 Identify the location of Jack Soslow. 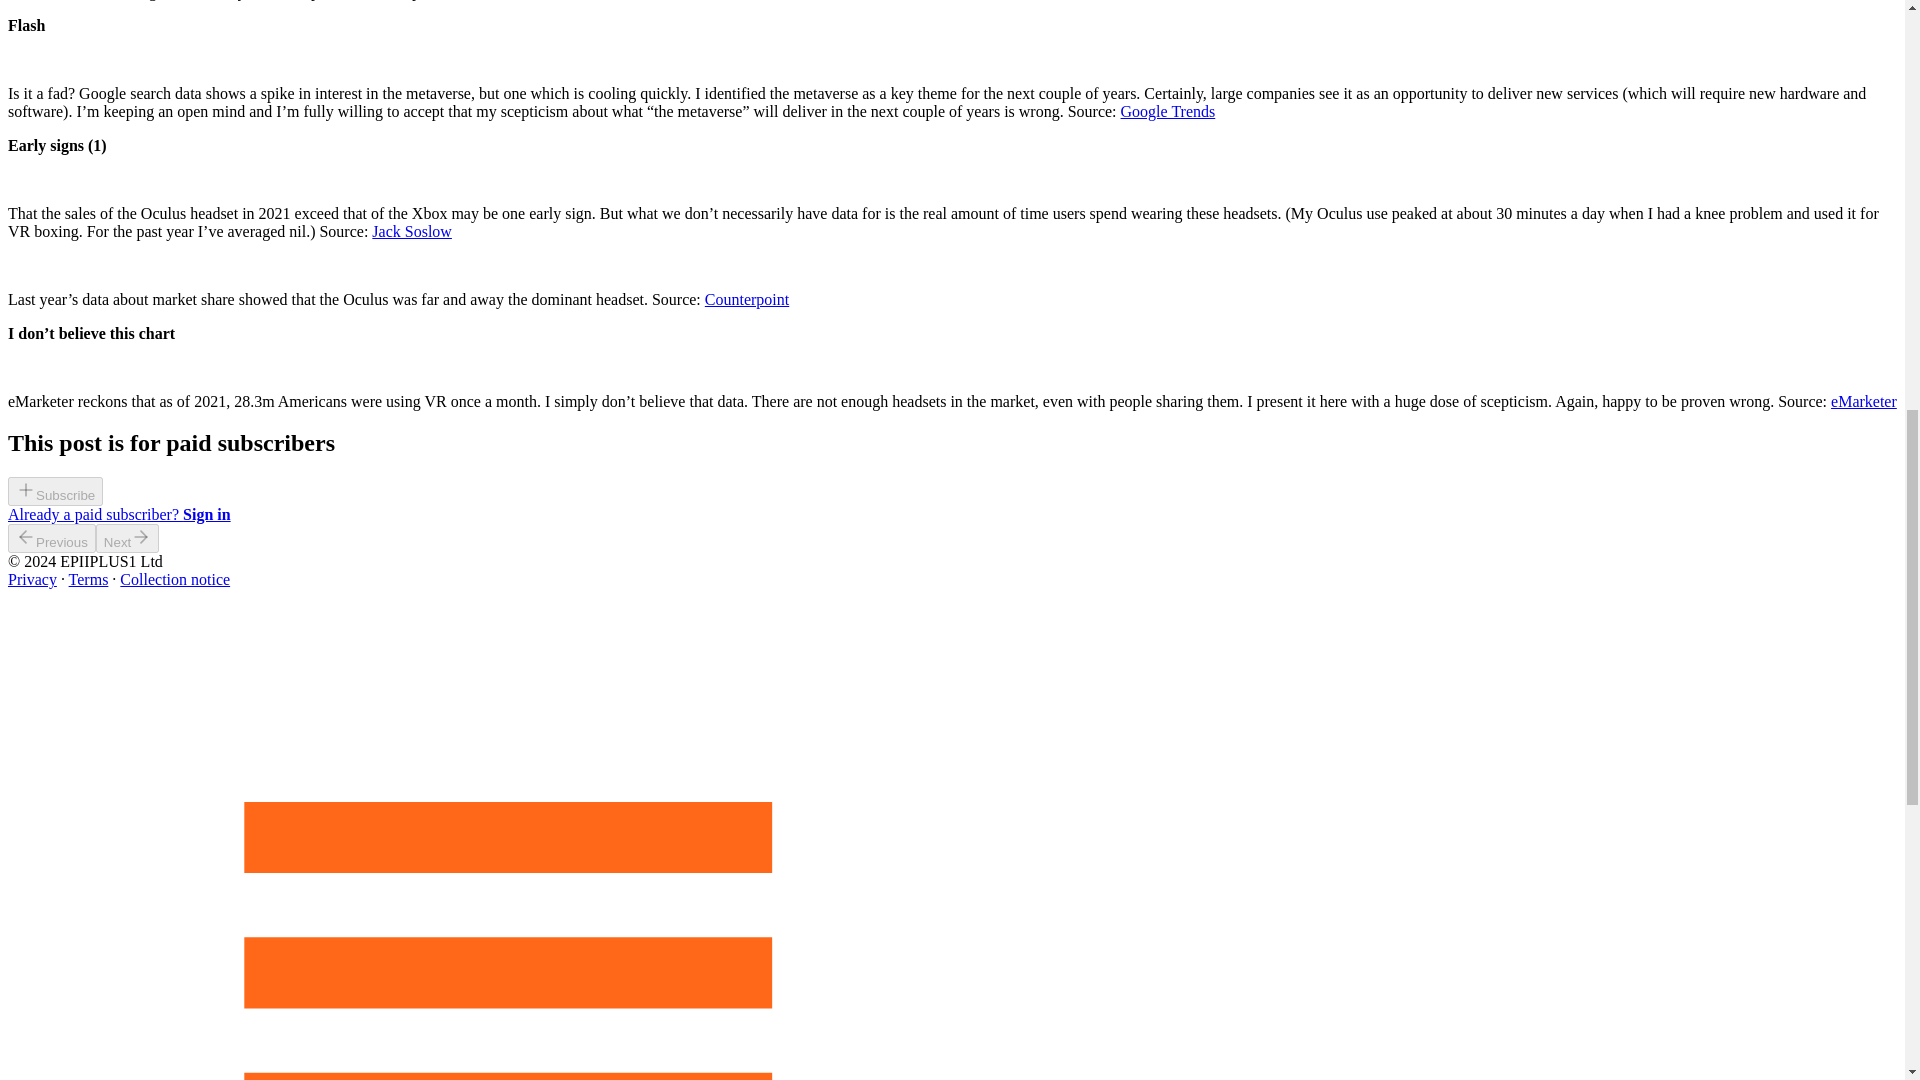
(412, 230).